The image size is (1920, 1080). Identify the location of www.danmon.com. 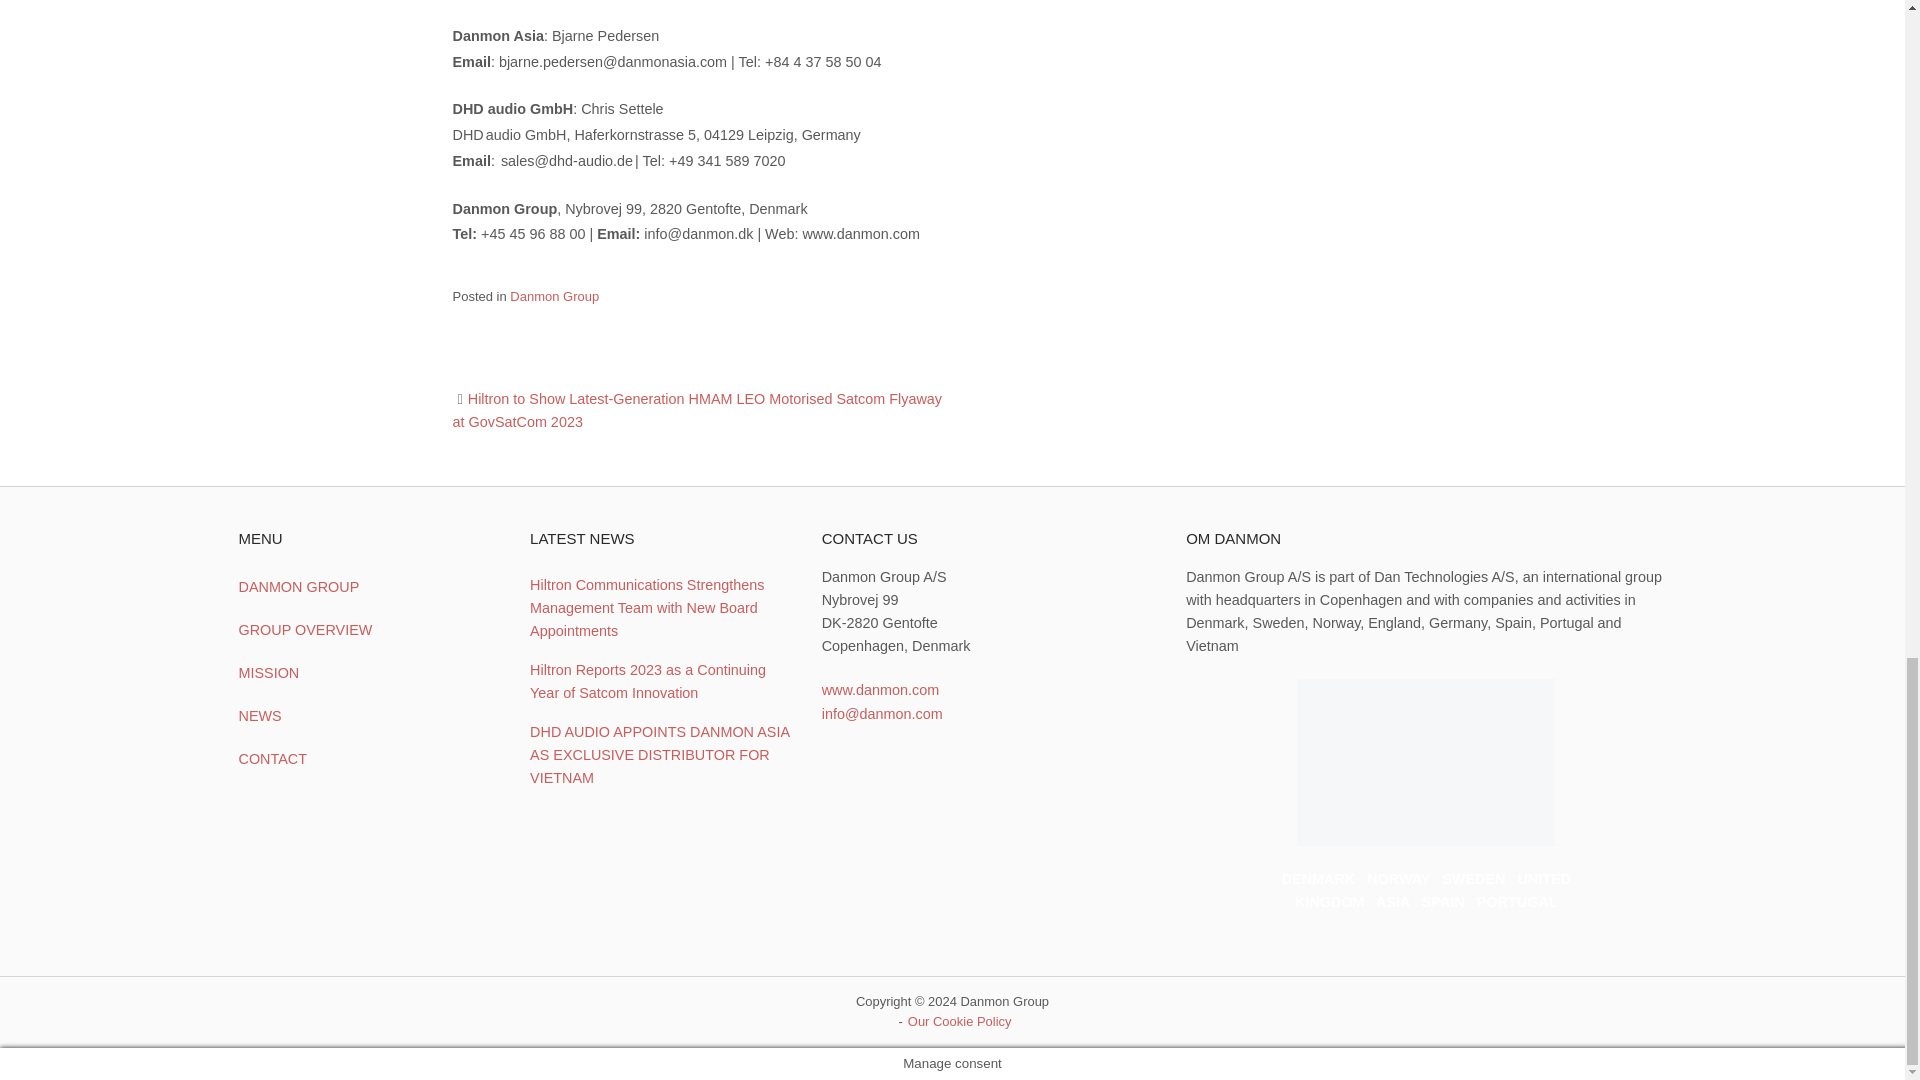
(880, 689).